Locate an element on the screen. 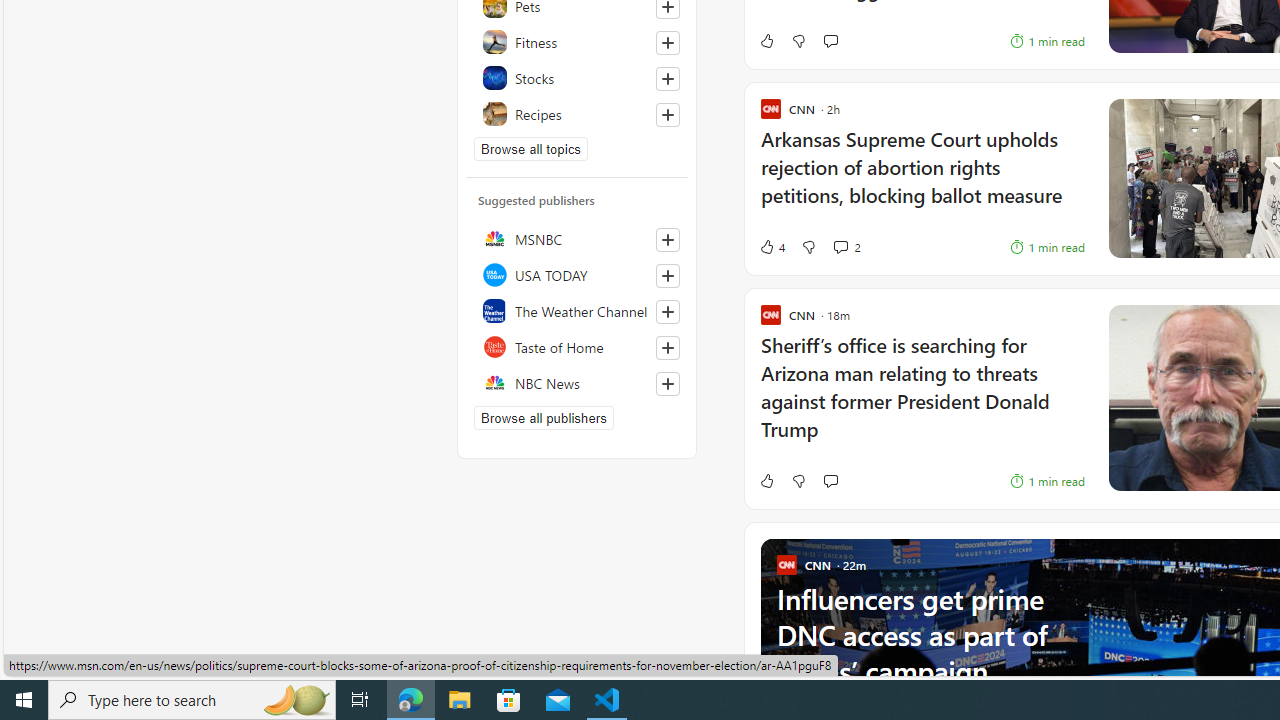 This screenshot has width=1280, height=720. Fitness is located at coordinates (577, 42).